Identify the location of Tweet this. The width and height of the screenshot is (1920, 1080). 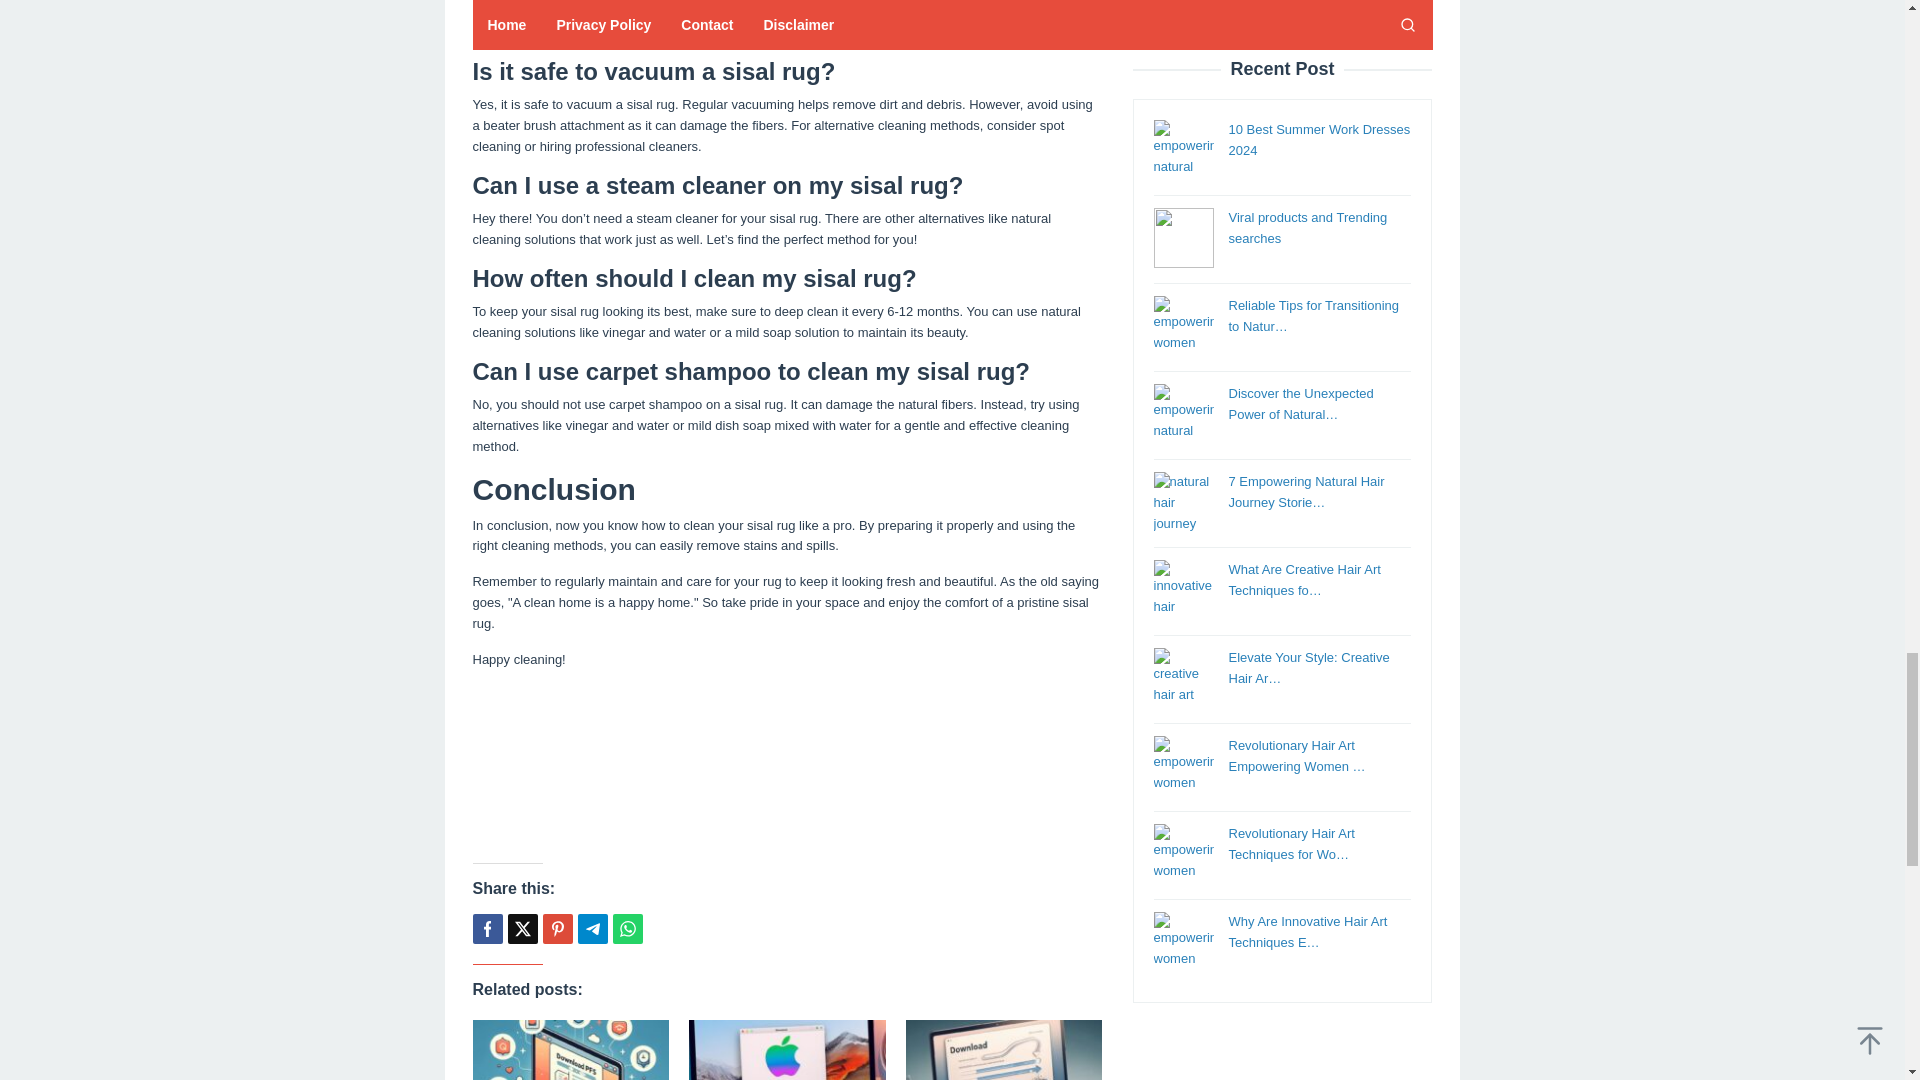
(522, 928).